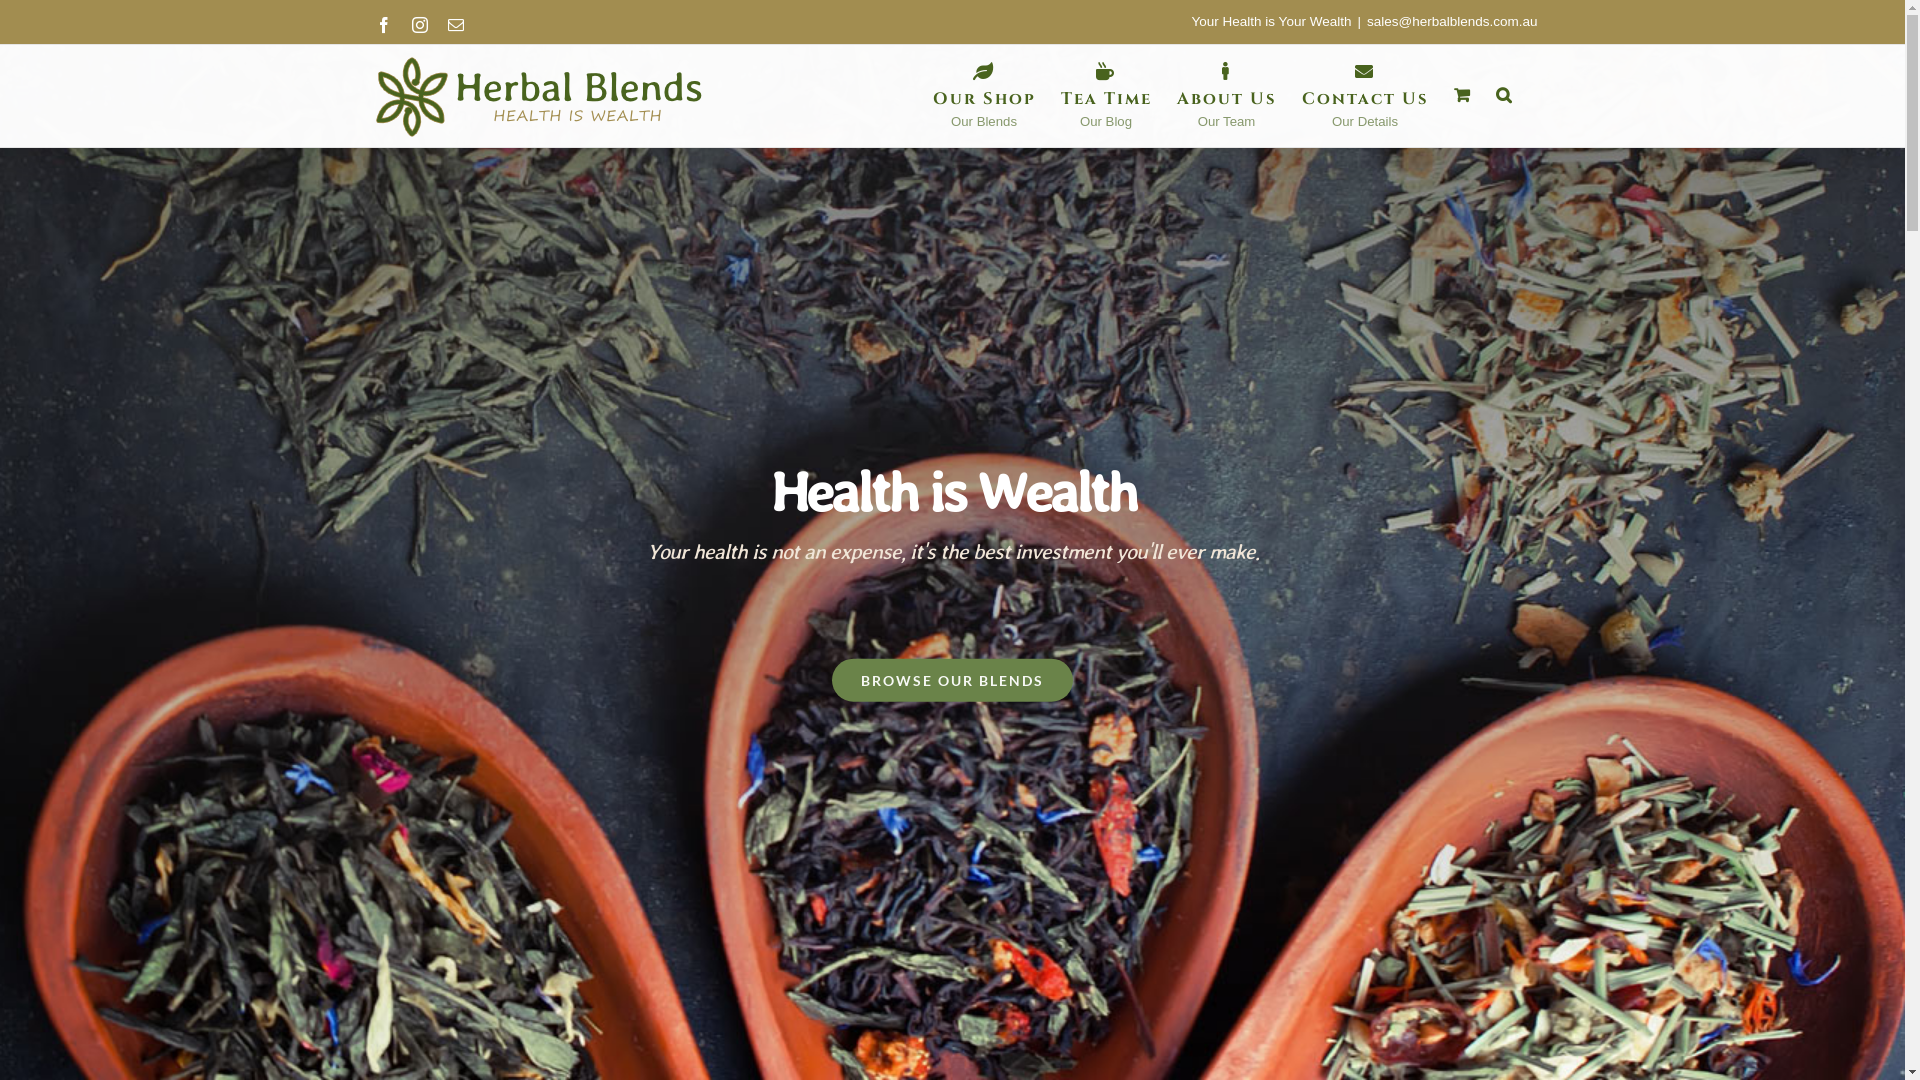 This screenshot has width=1920, height=1080. I want to click on Facebook, so click(384, 25).